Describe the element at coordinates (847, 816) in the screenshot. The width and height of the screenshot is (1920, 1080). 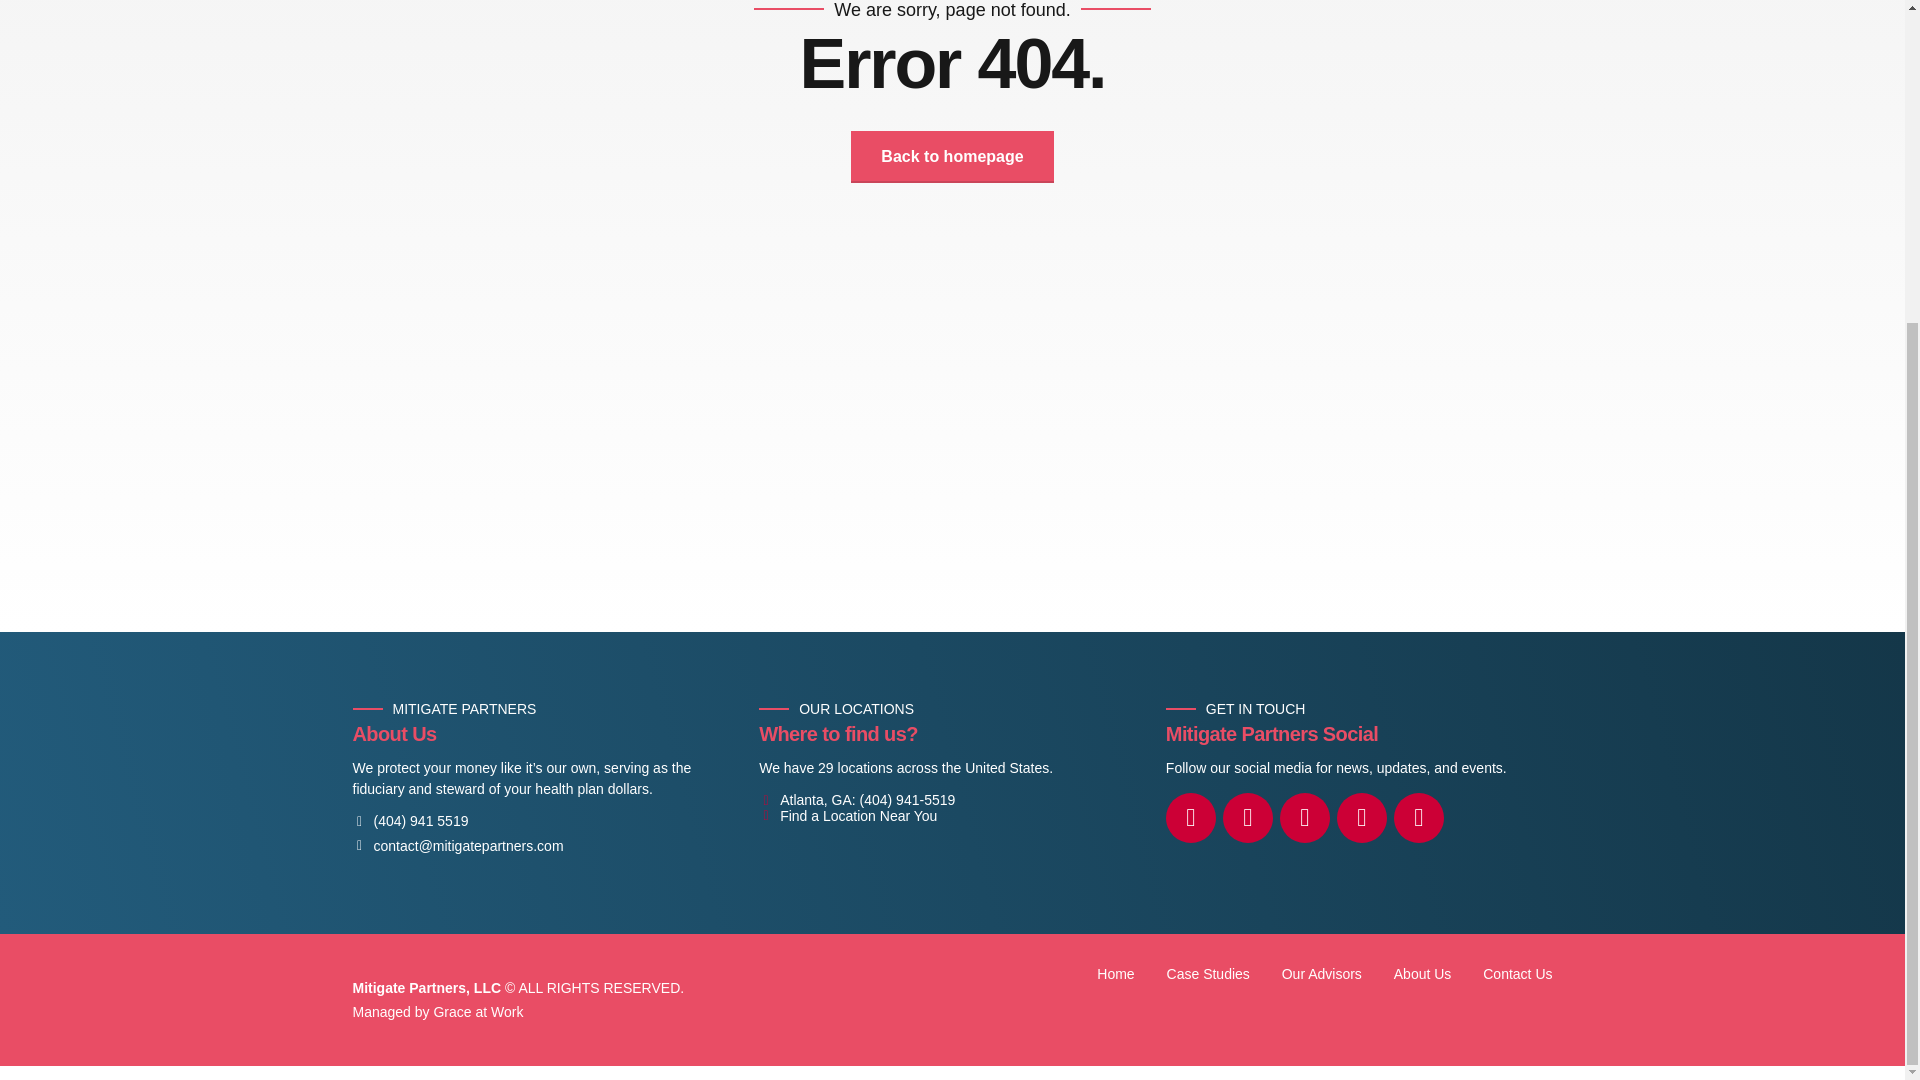
I see `Find a Location Near You` at that location.